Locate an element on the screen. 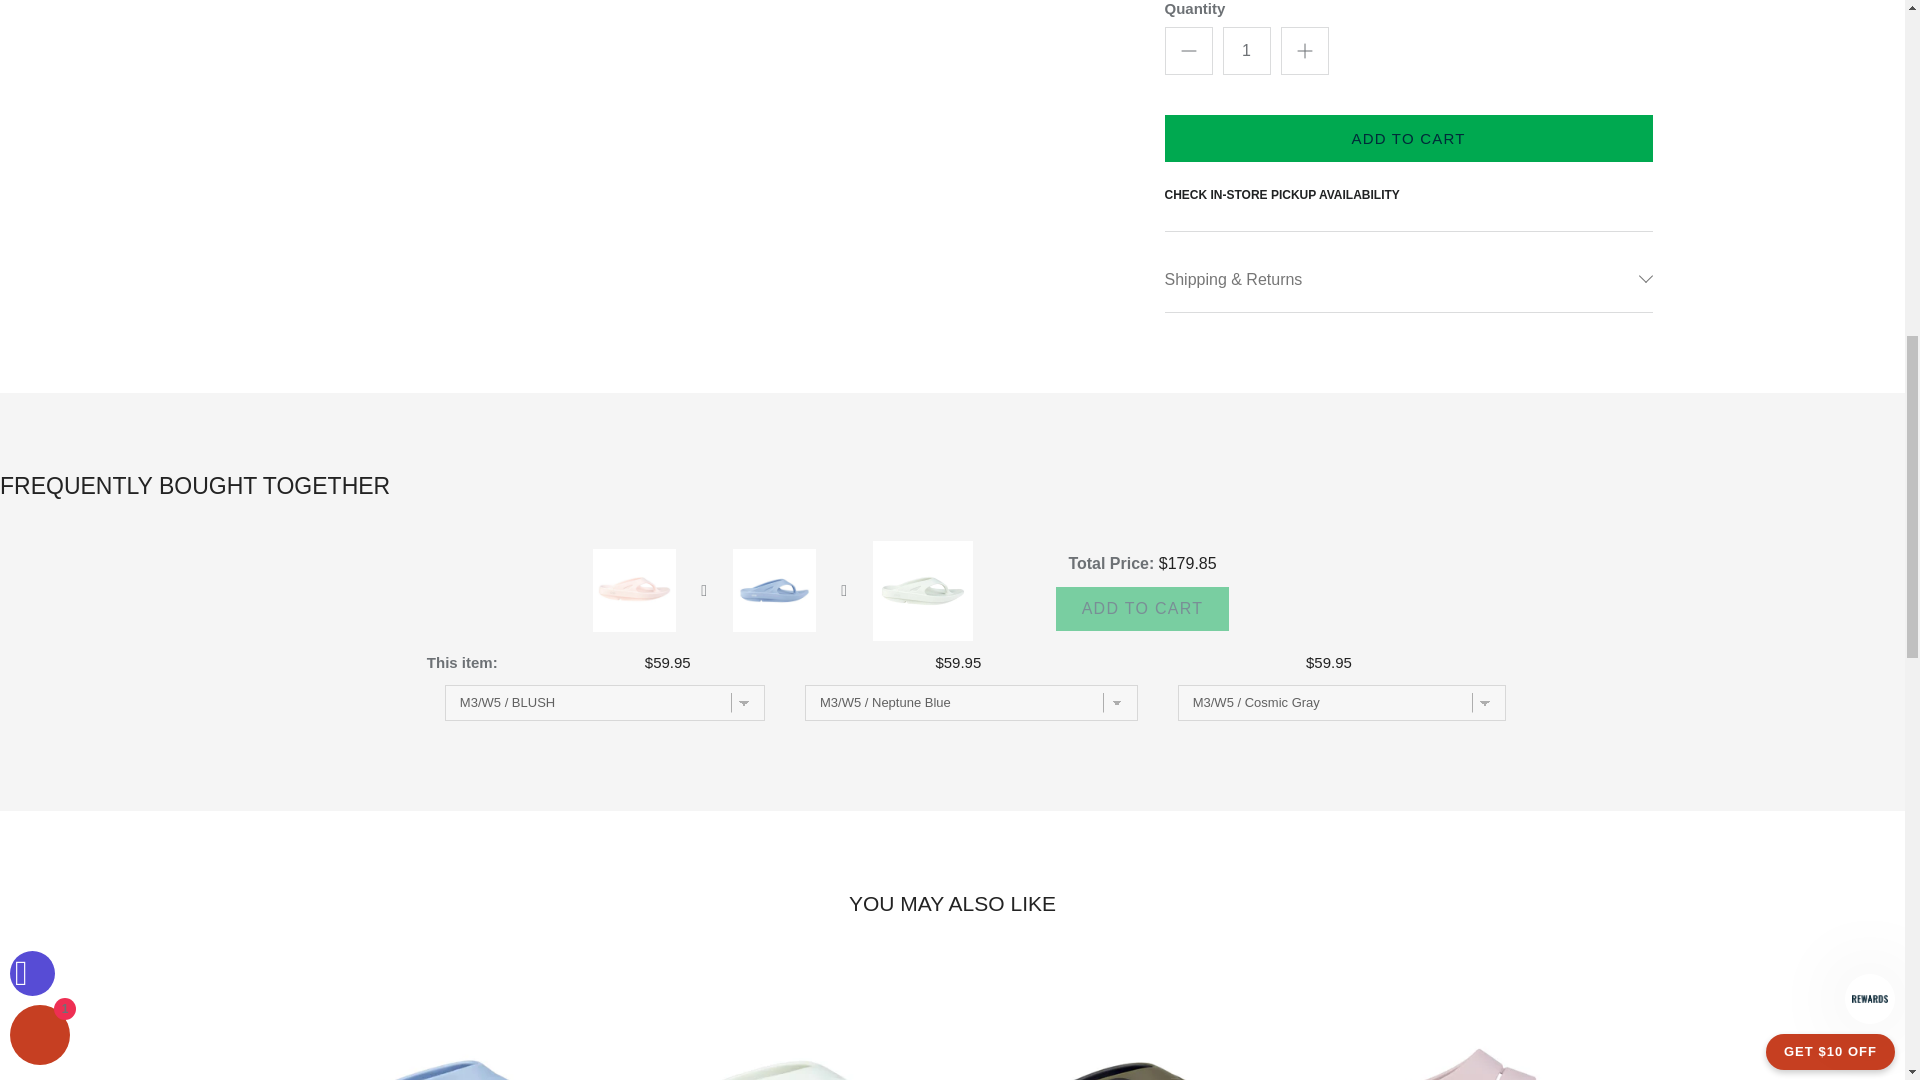 This screenshot has height=1080, width=1920. Plus is located at coordinates (1304, 50).